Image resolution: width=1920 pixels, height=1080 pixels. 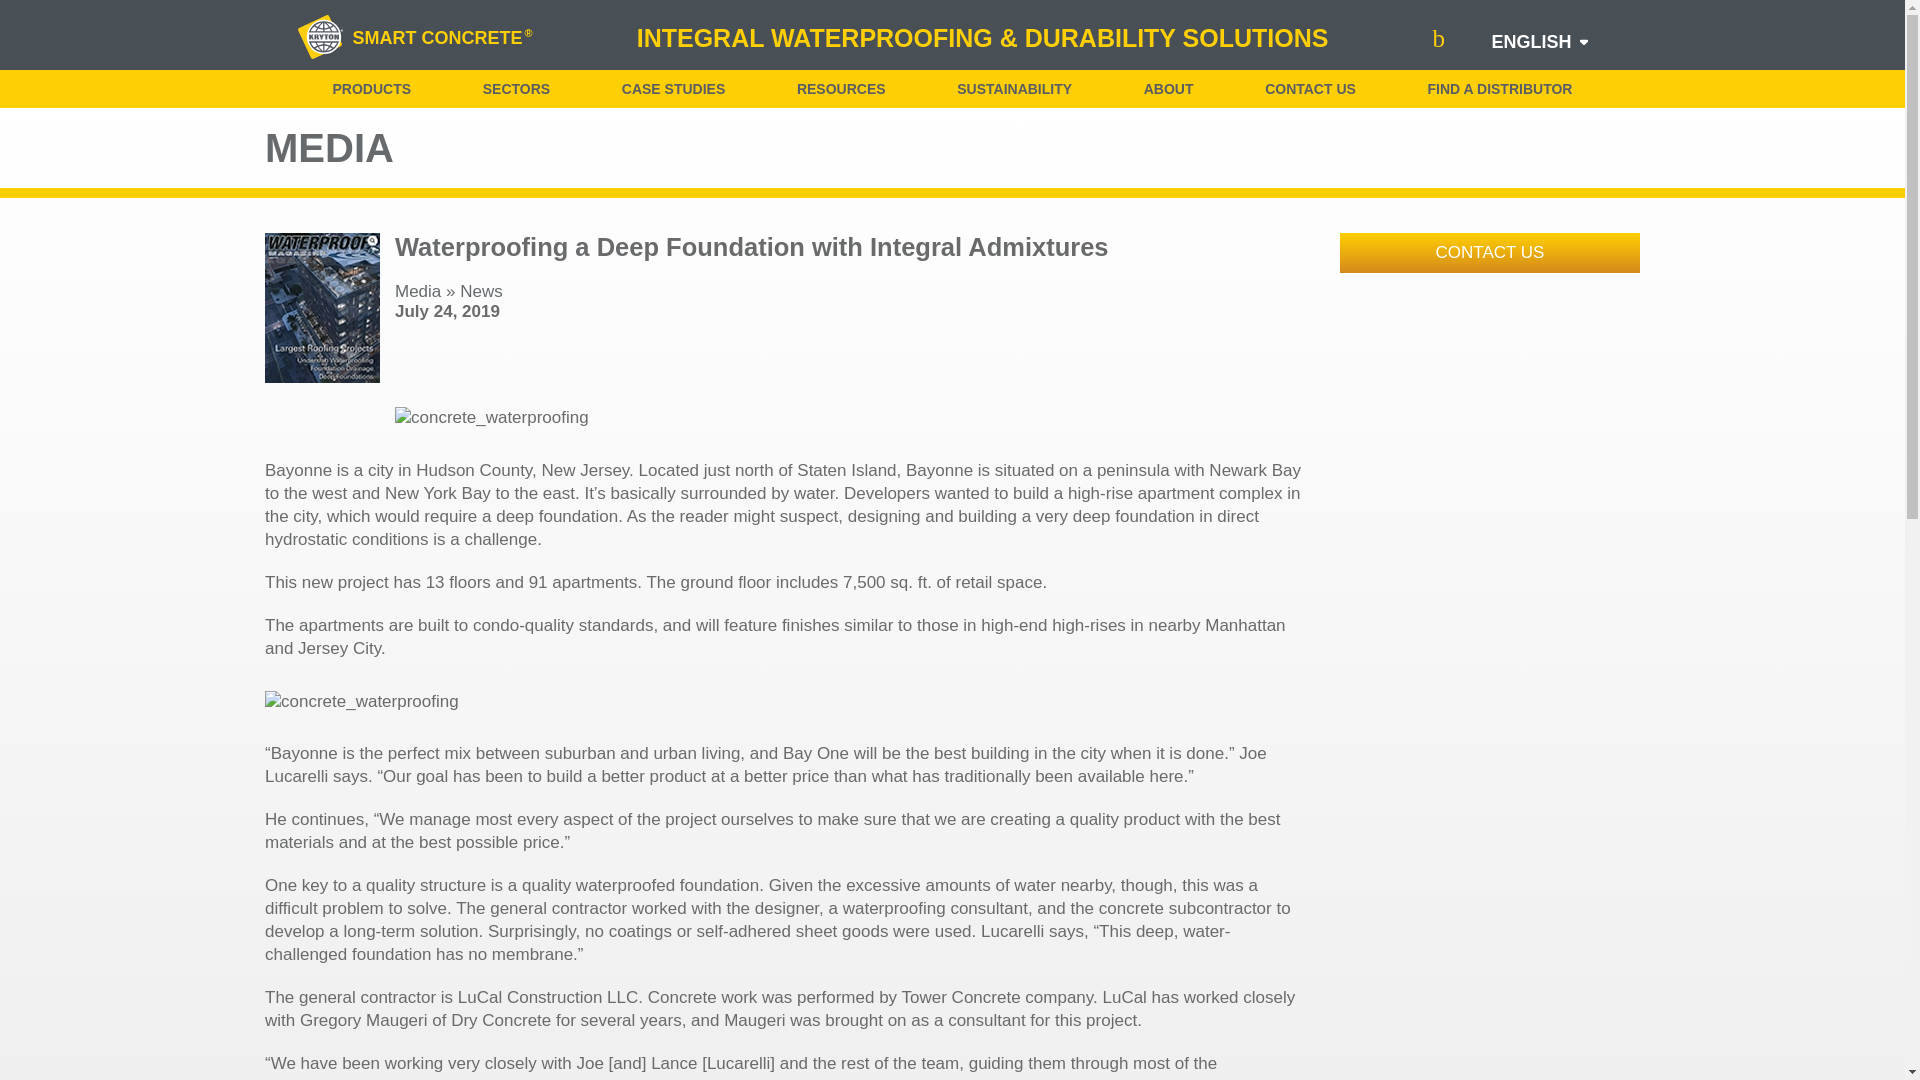 What do you see at coordinates (516, 89) in the screenshot?
I see `SECTORS` at bounding box center [516, 89].